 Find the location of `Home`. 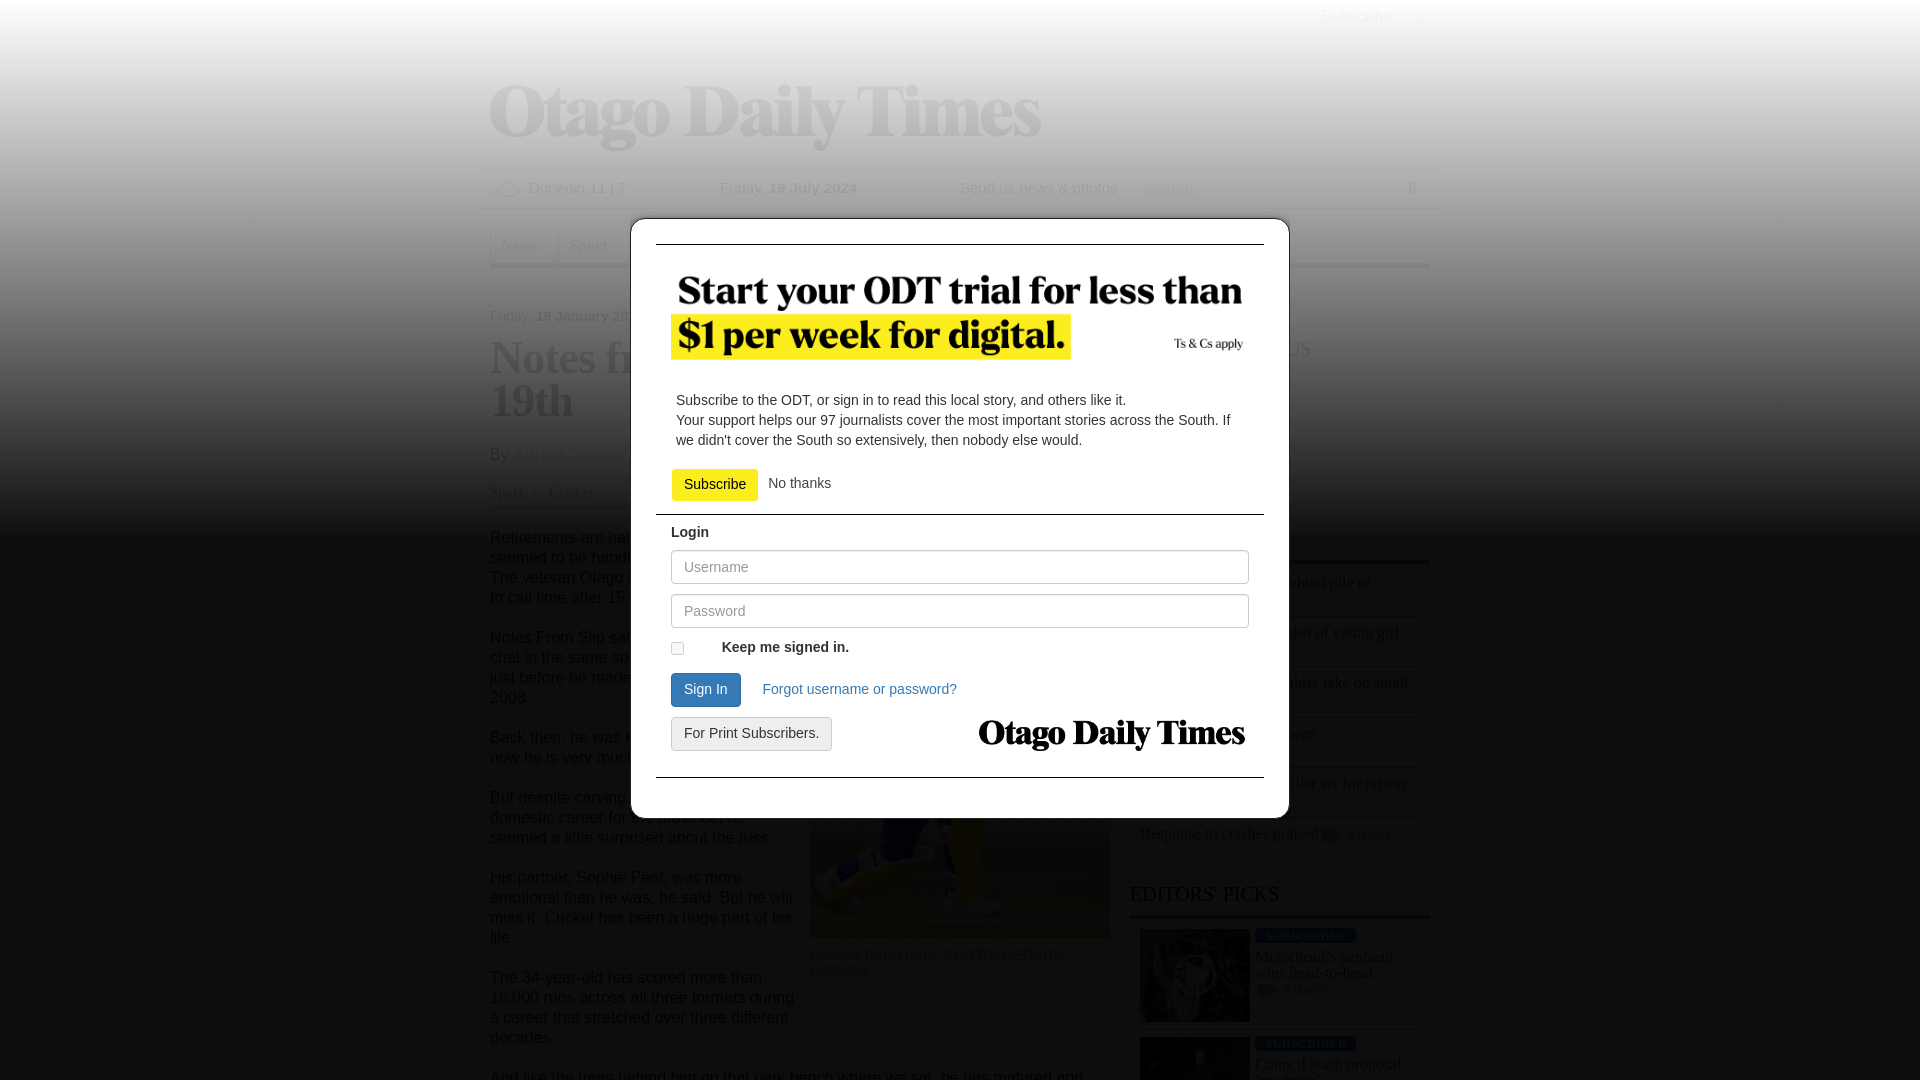

Home is located at coordinates (764, 116).